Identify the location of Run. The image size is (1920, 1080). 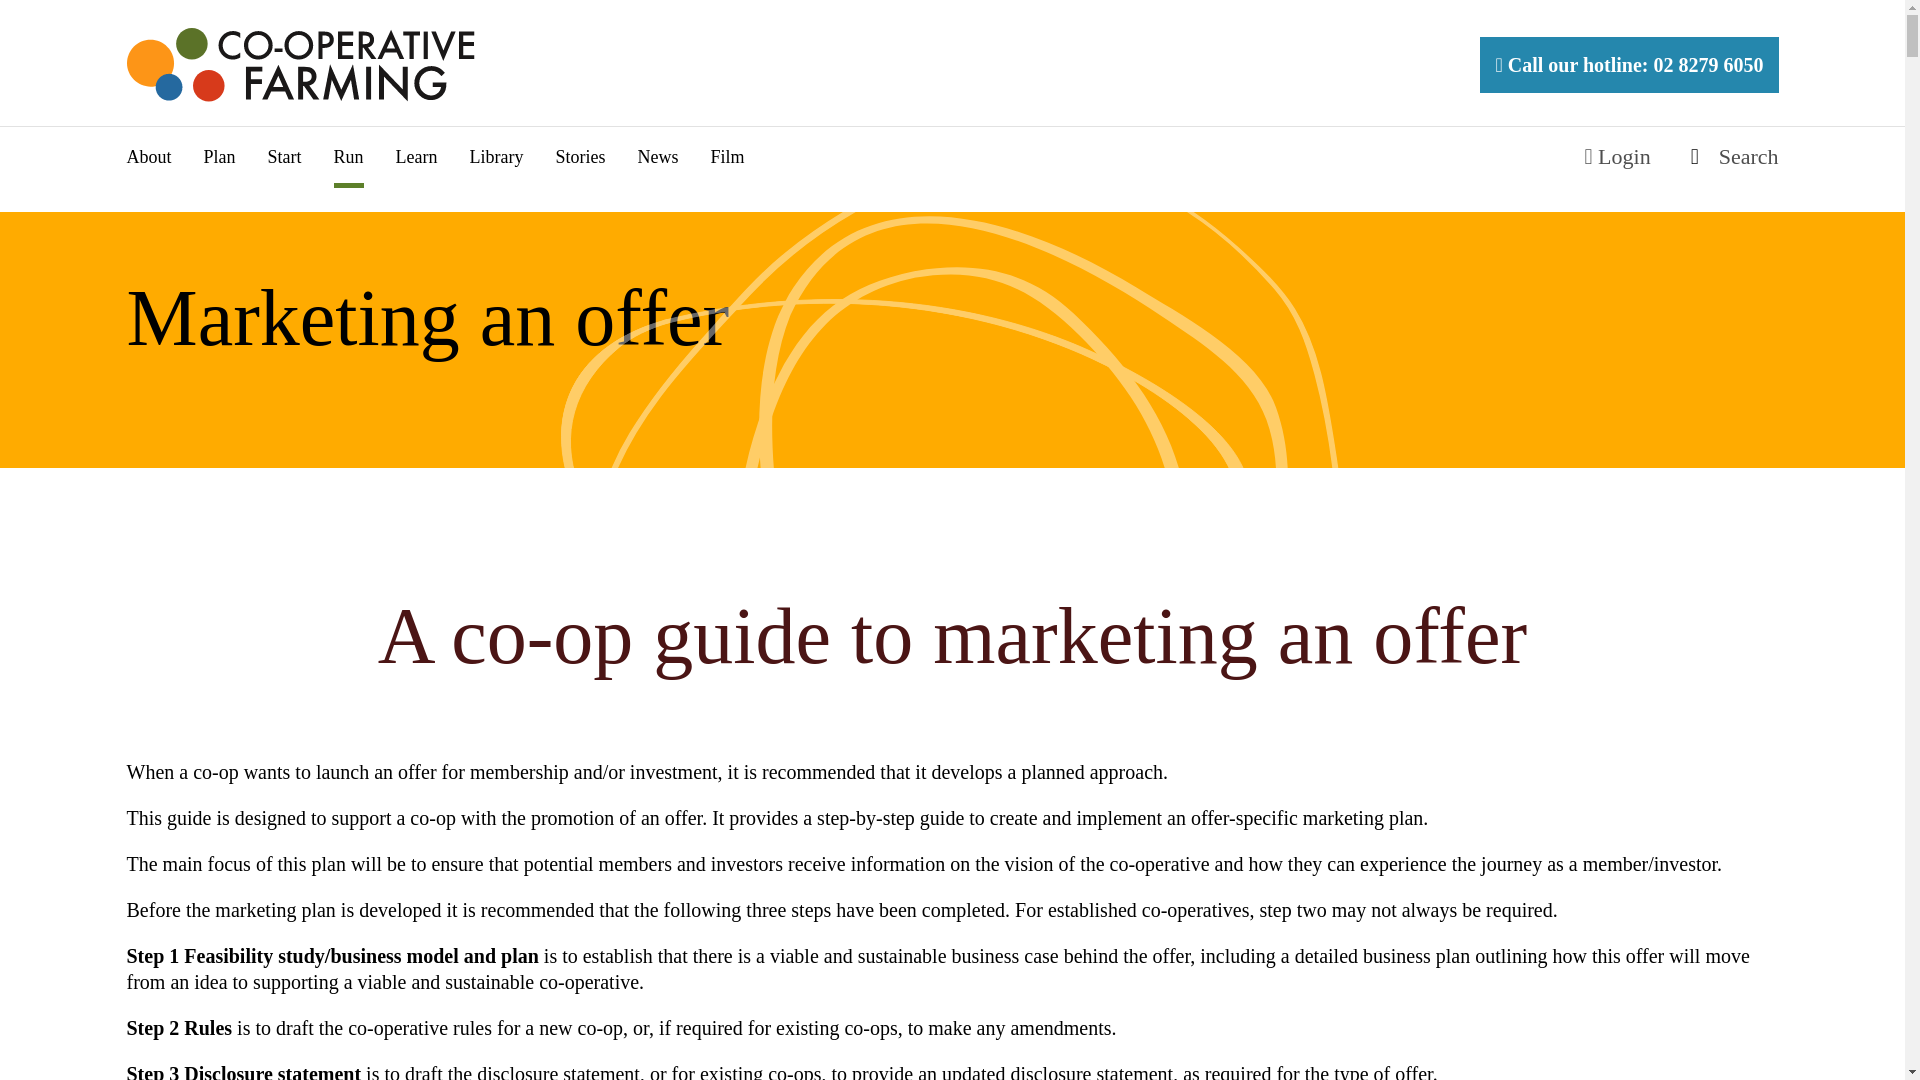
(349, 156).